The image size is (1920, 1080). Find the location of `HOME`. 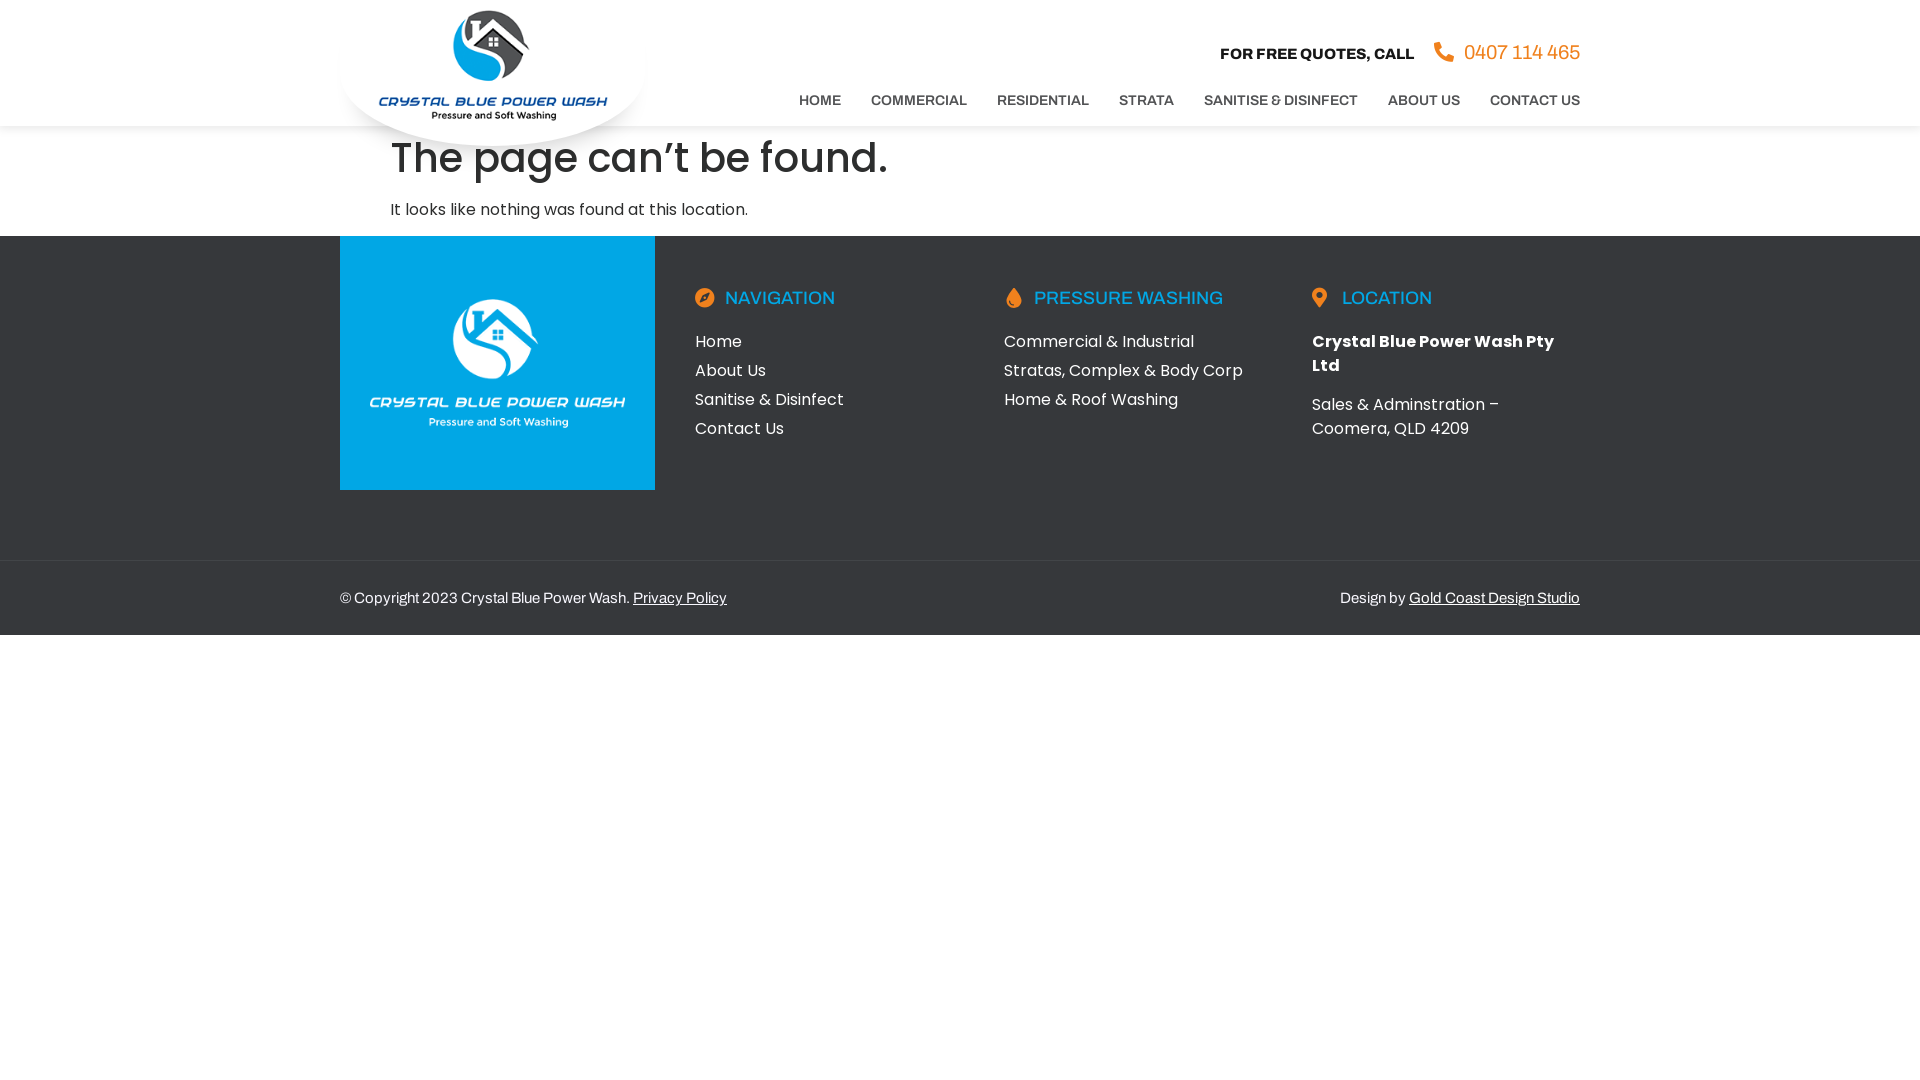

HOME is located at coordinates (820, 101).